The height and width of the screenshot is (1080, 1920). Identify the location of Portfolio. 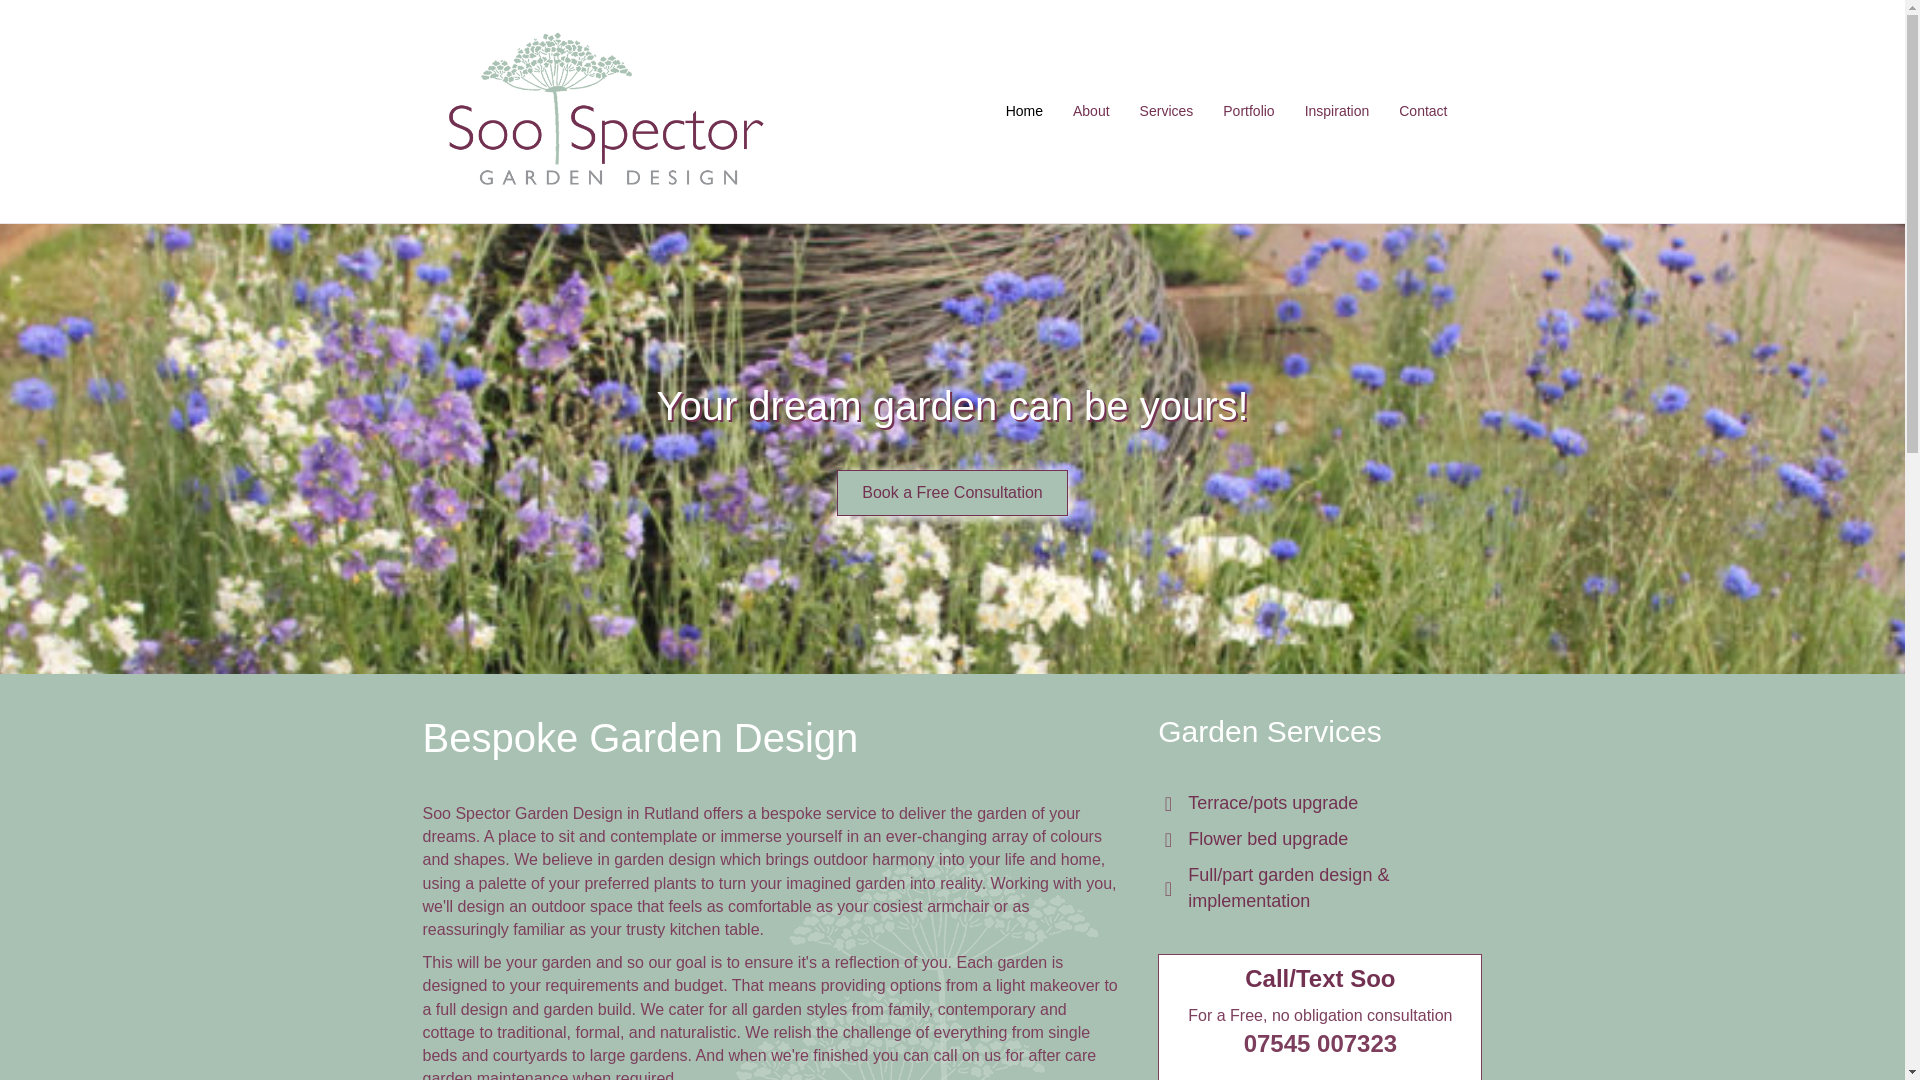
(1248, 112).